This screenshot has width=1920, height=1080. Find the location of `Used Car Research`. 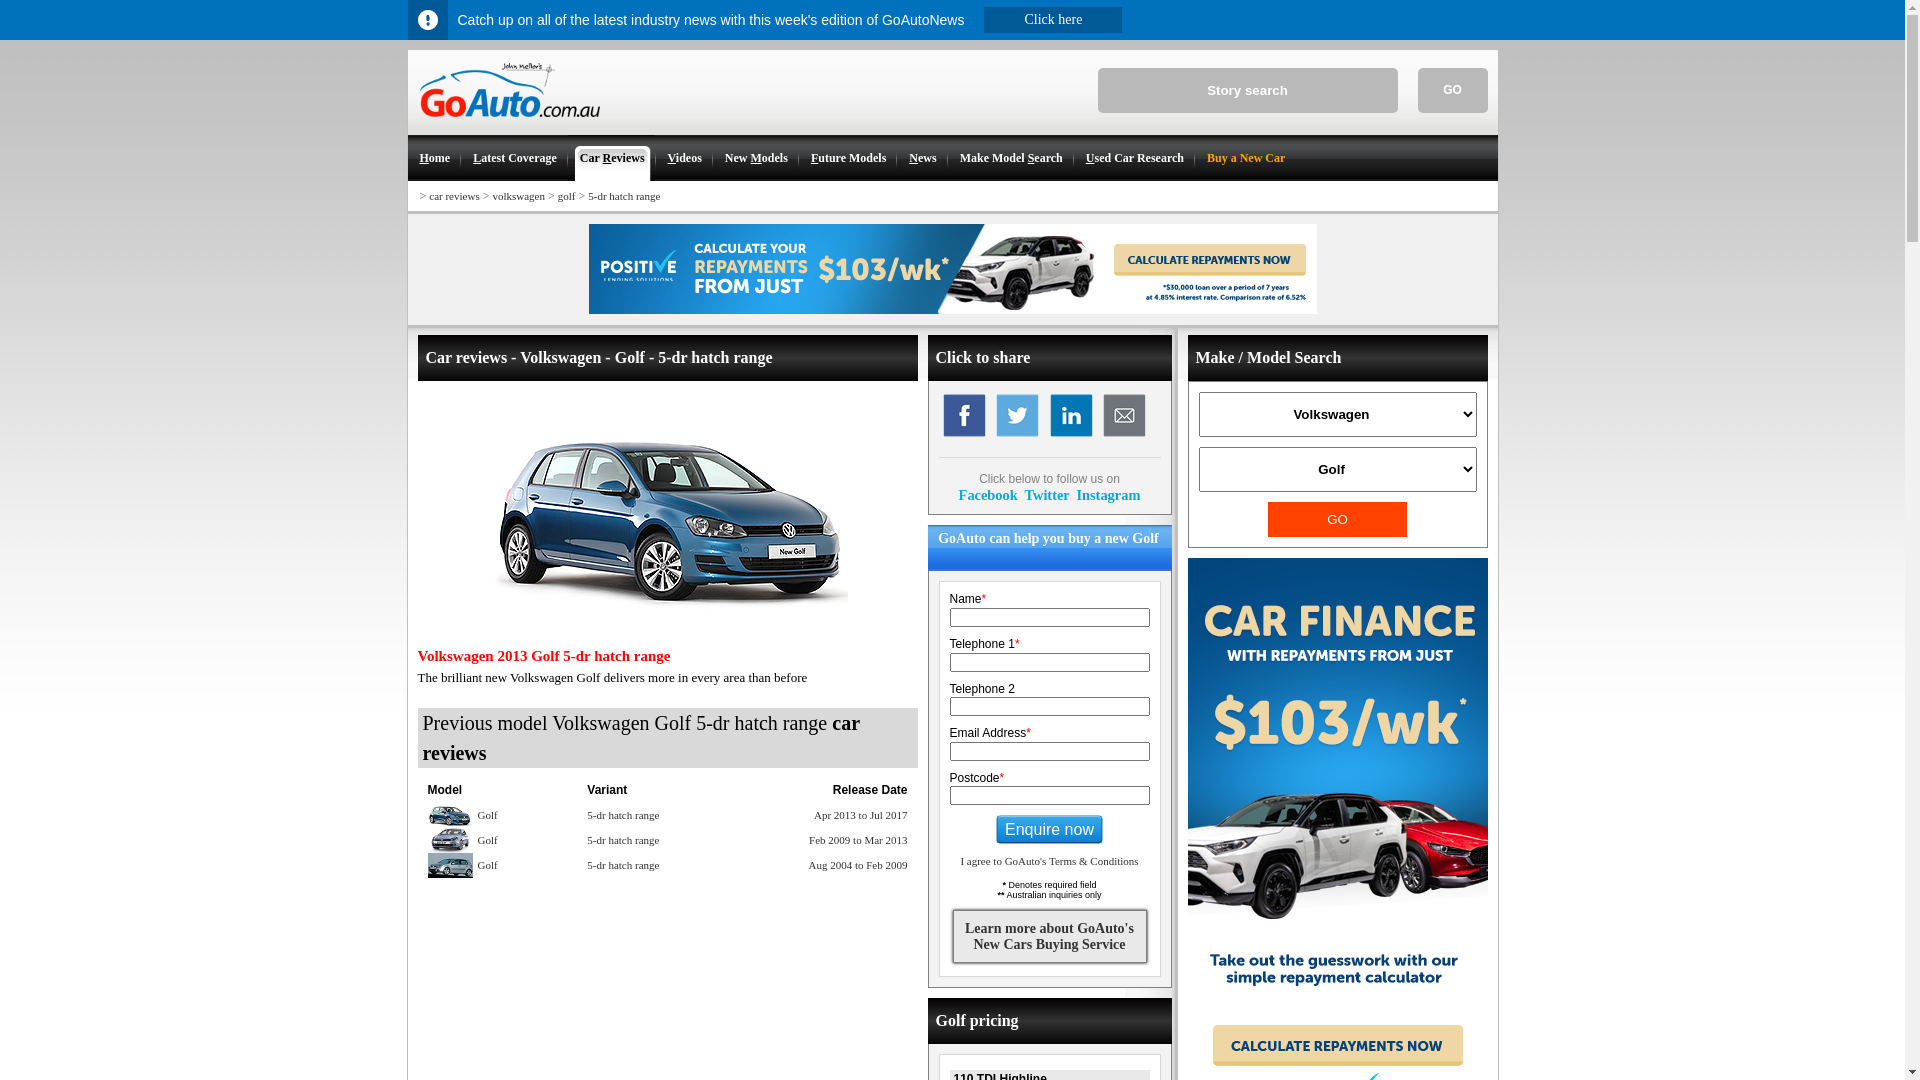

Used Car Research is located at coordinates (1134, 158).